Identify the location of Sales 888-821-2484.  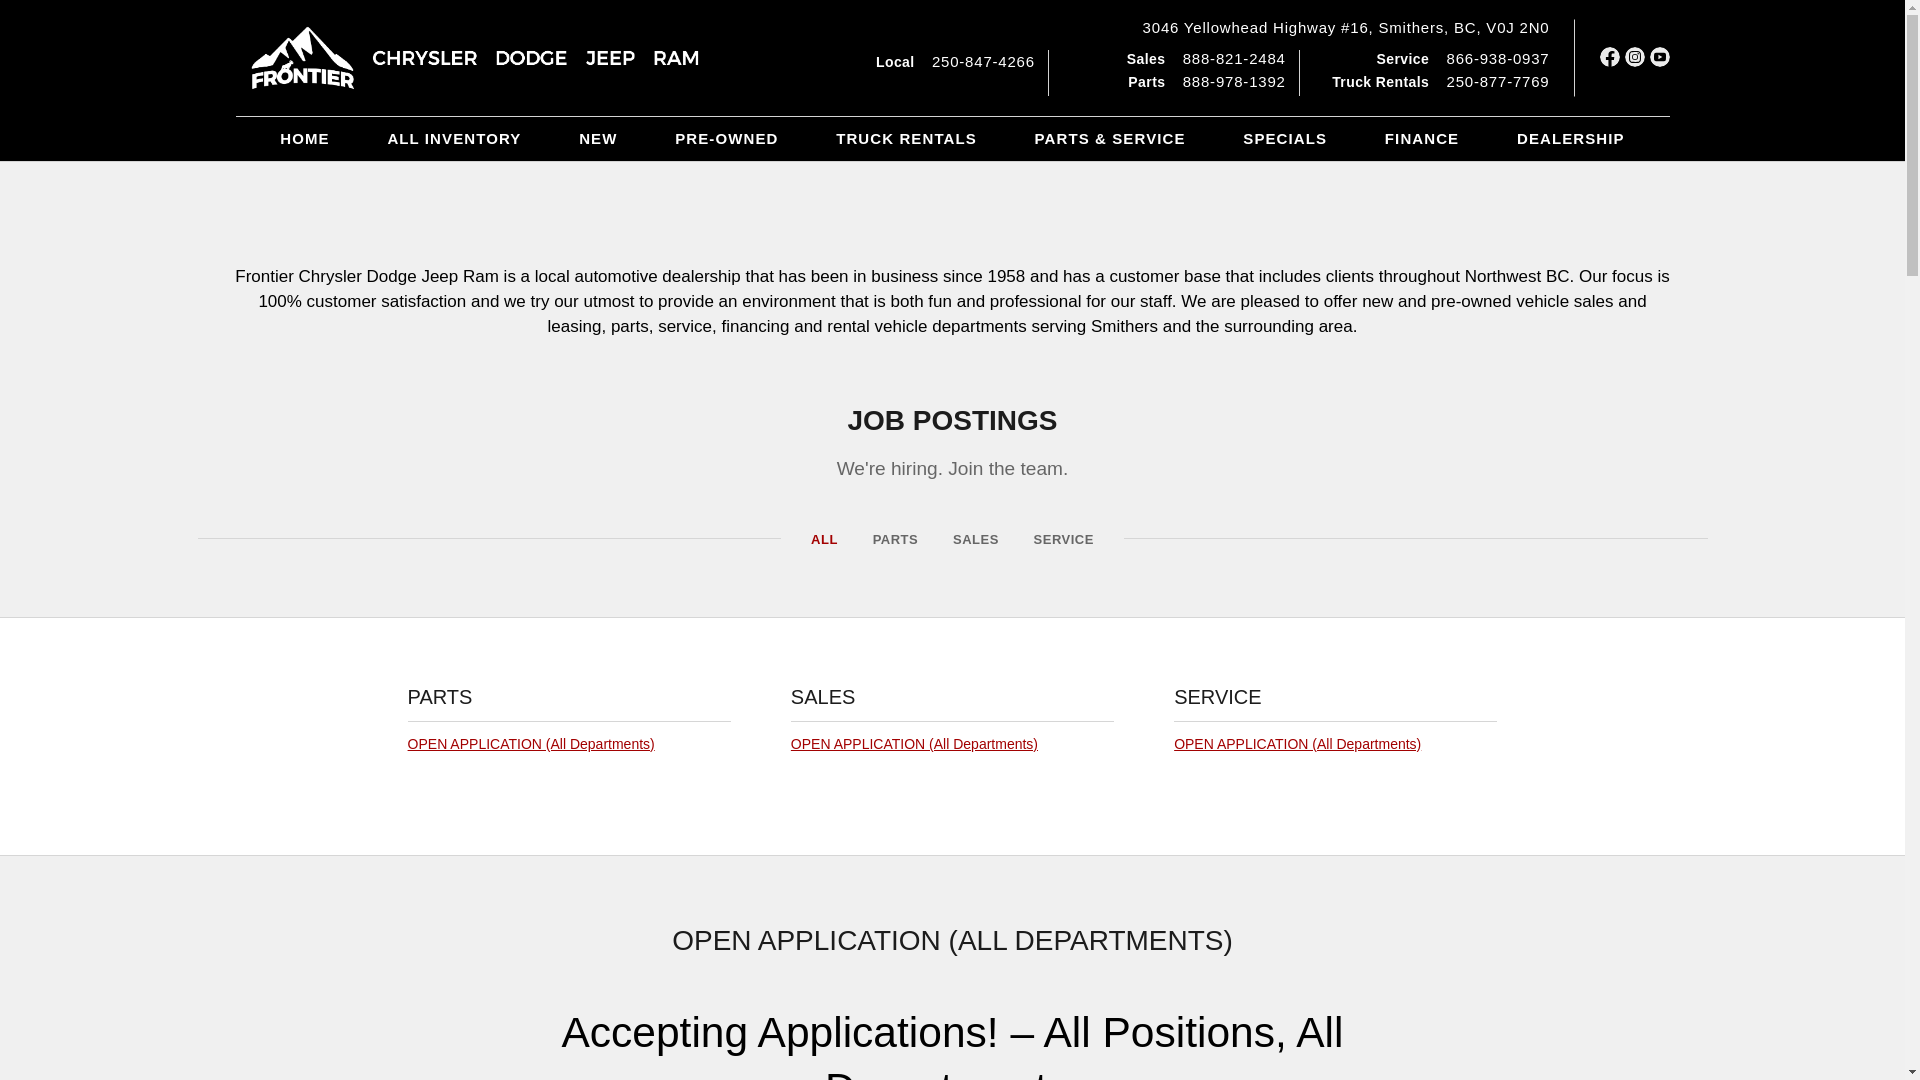
(1206, 58).